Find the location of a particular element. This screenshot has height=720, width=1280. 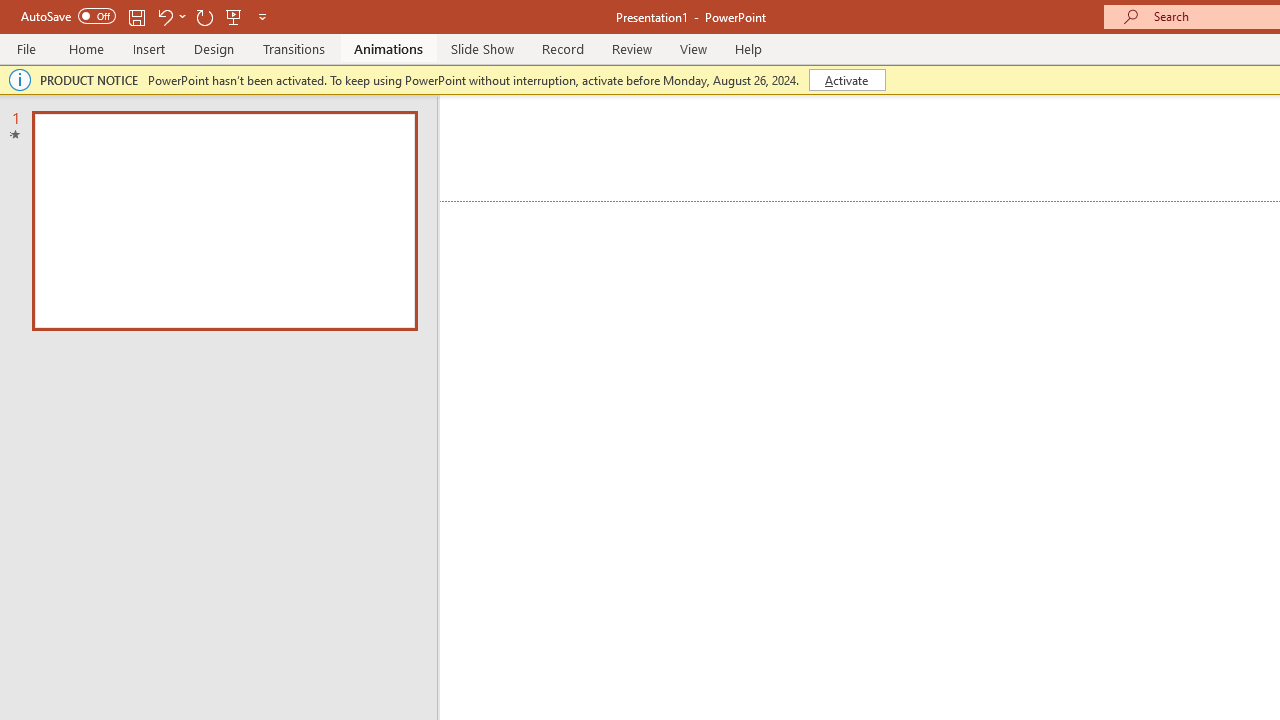

Font Color is located at coordinates (567, 180).